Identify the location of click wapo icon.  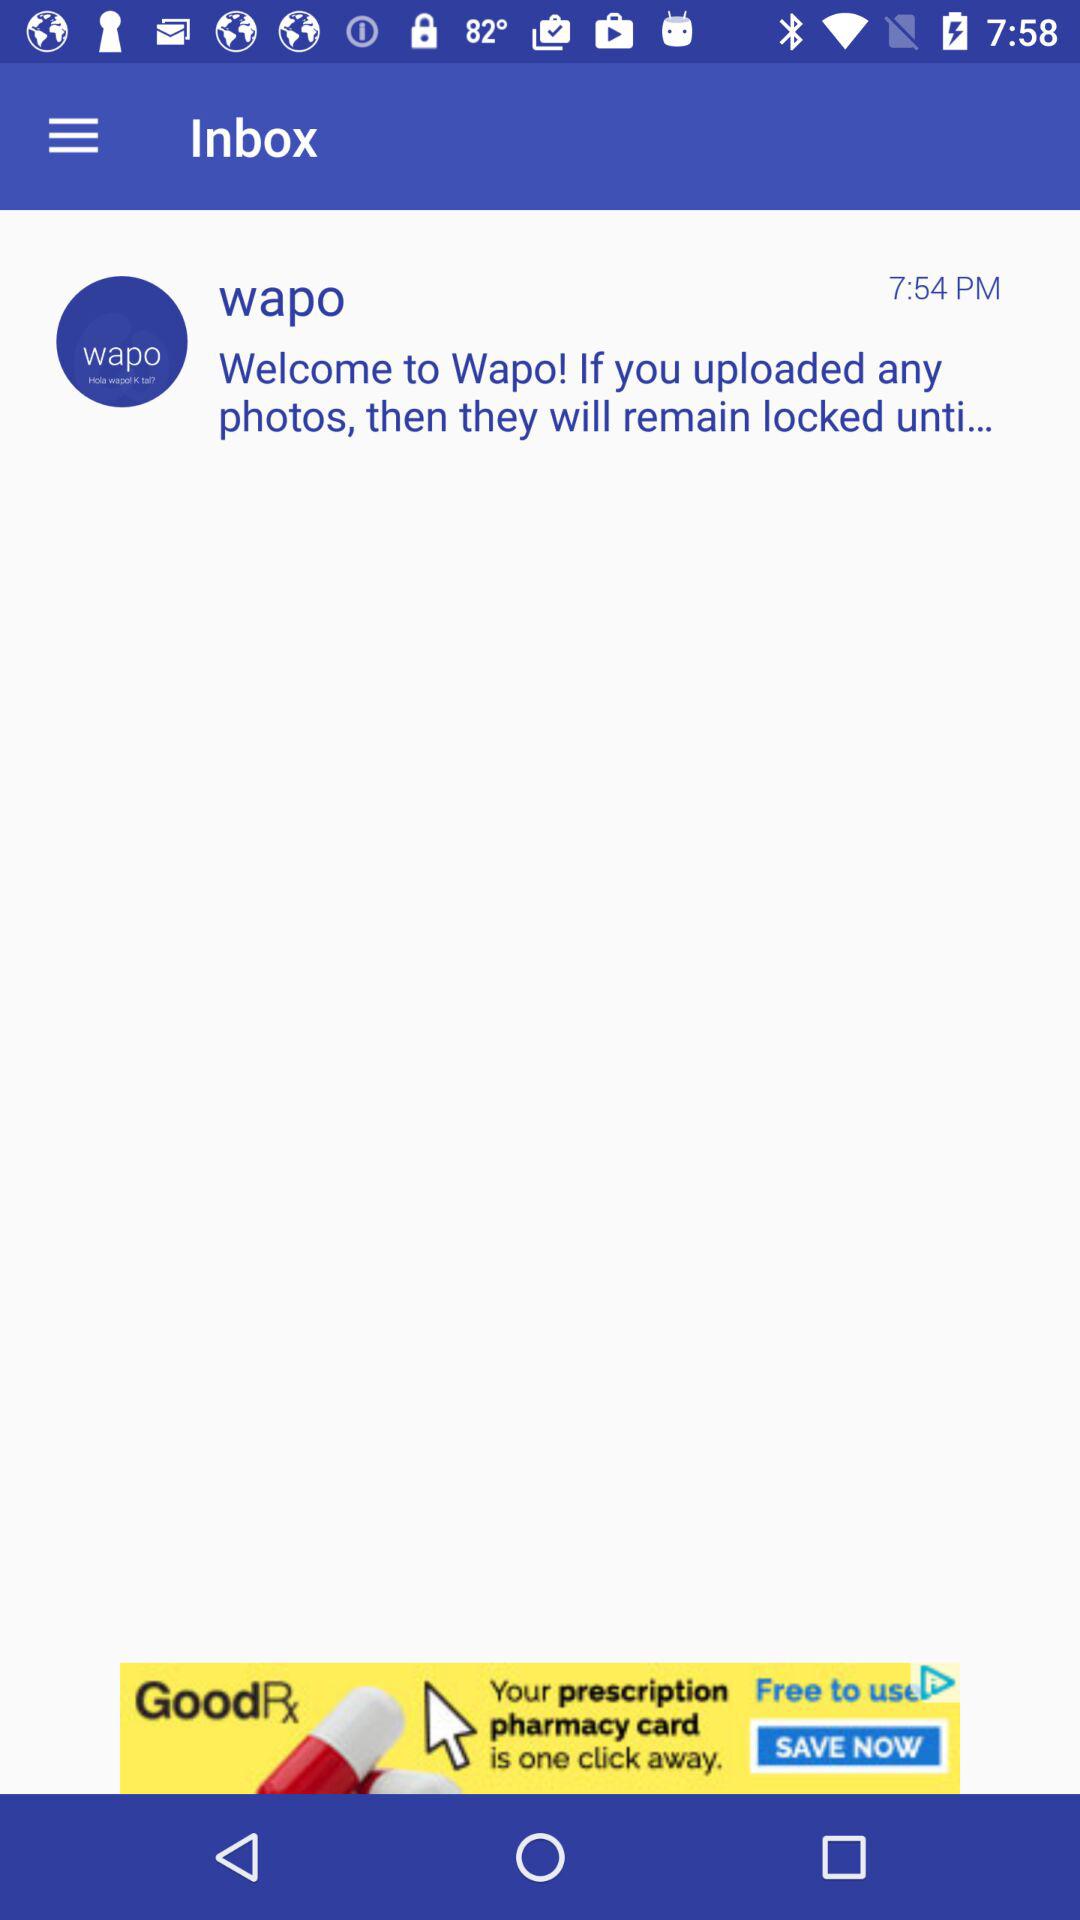
(122, 342).